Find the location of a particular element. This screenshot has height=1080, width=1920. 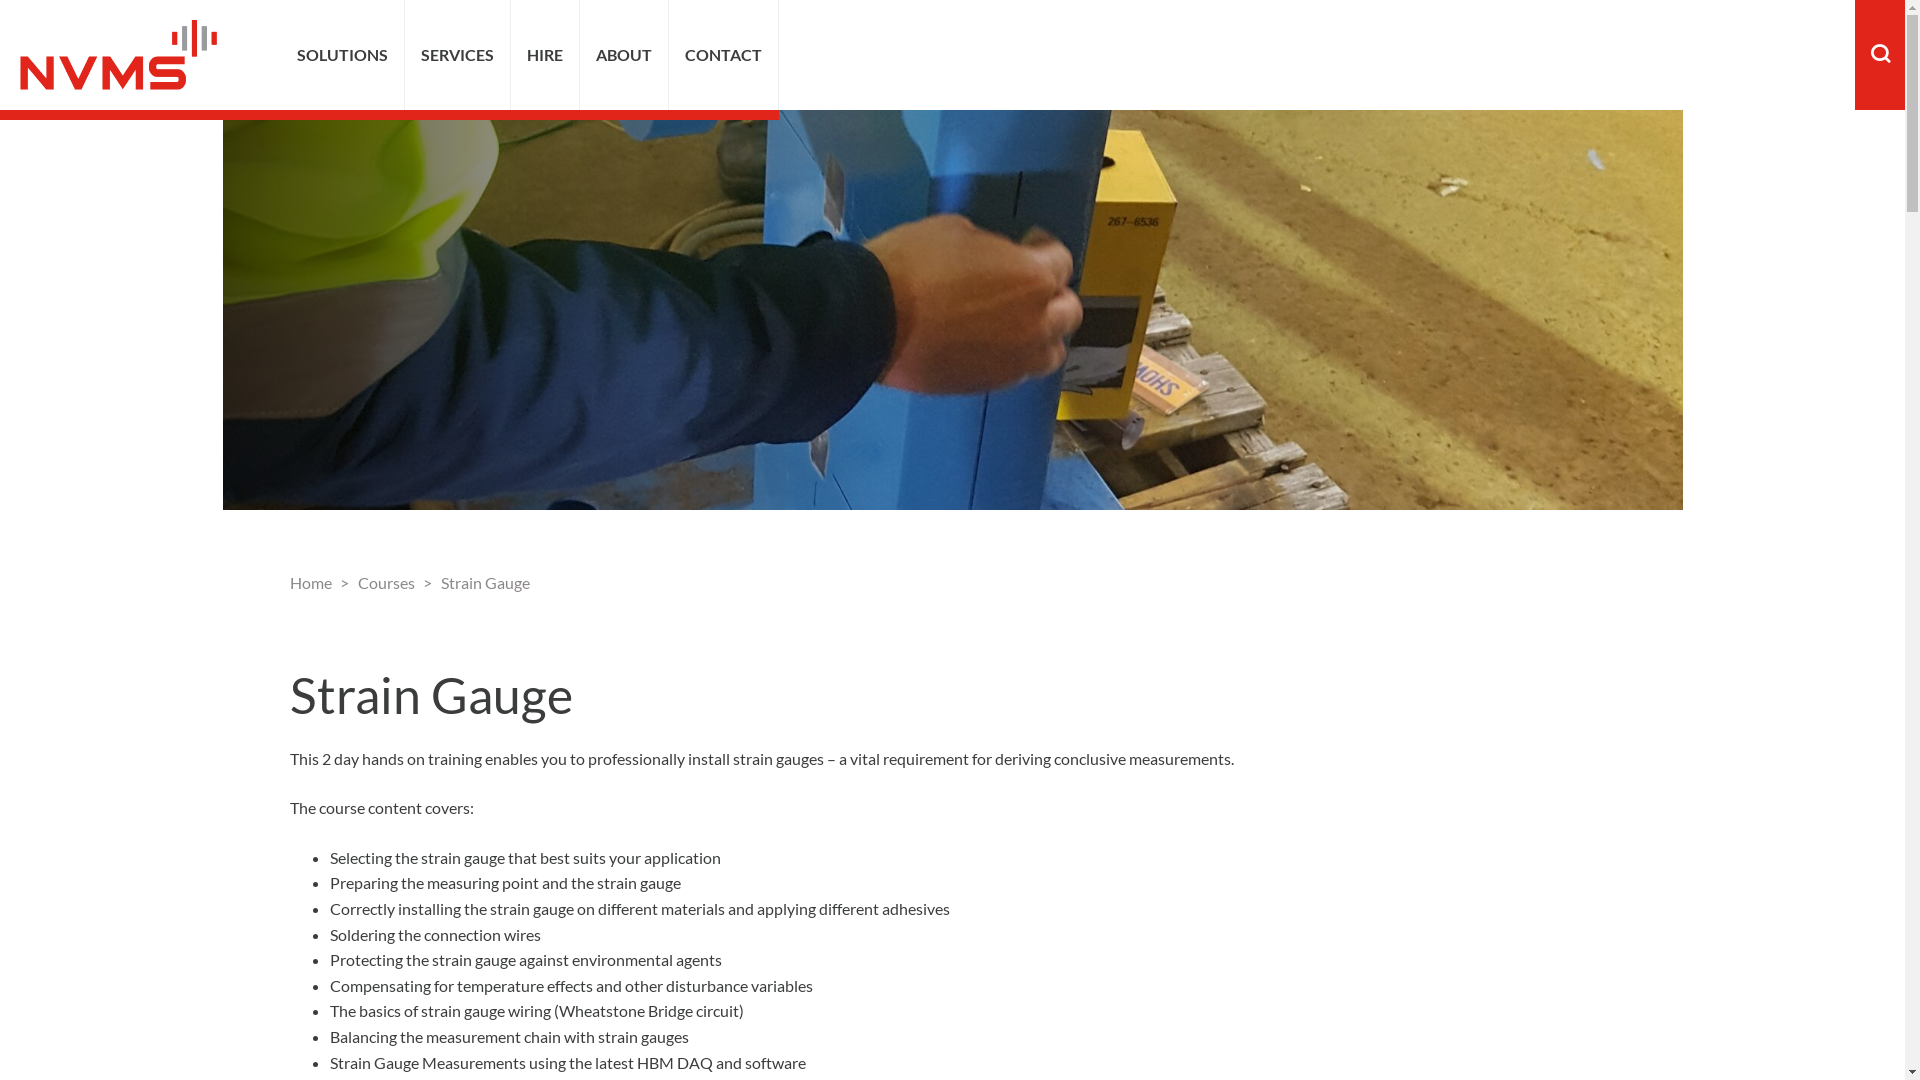

SOLUTIONS is located at coordinates (342, 55).